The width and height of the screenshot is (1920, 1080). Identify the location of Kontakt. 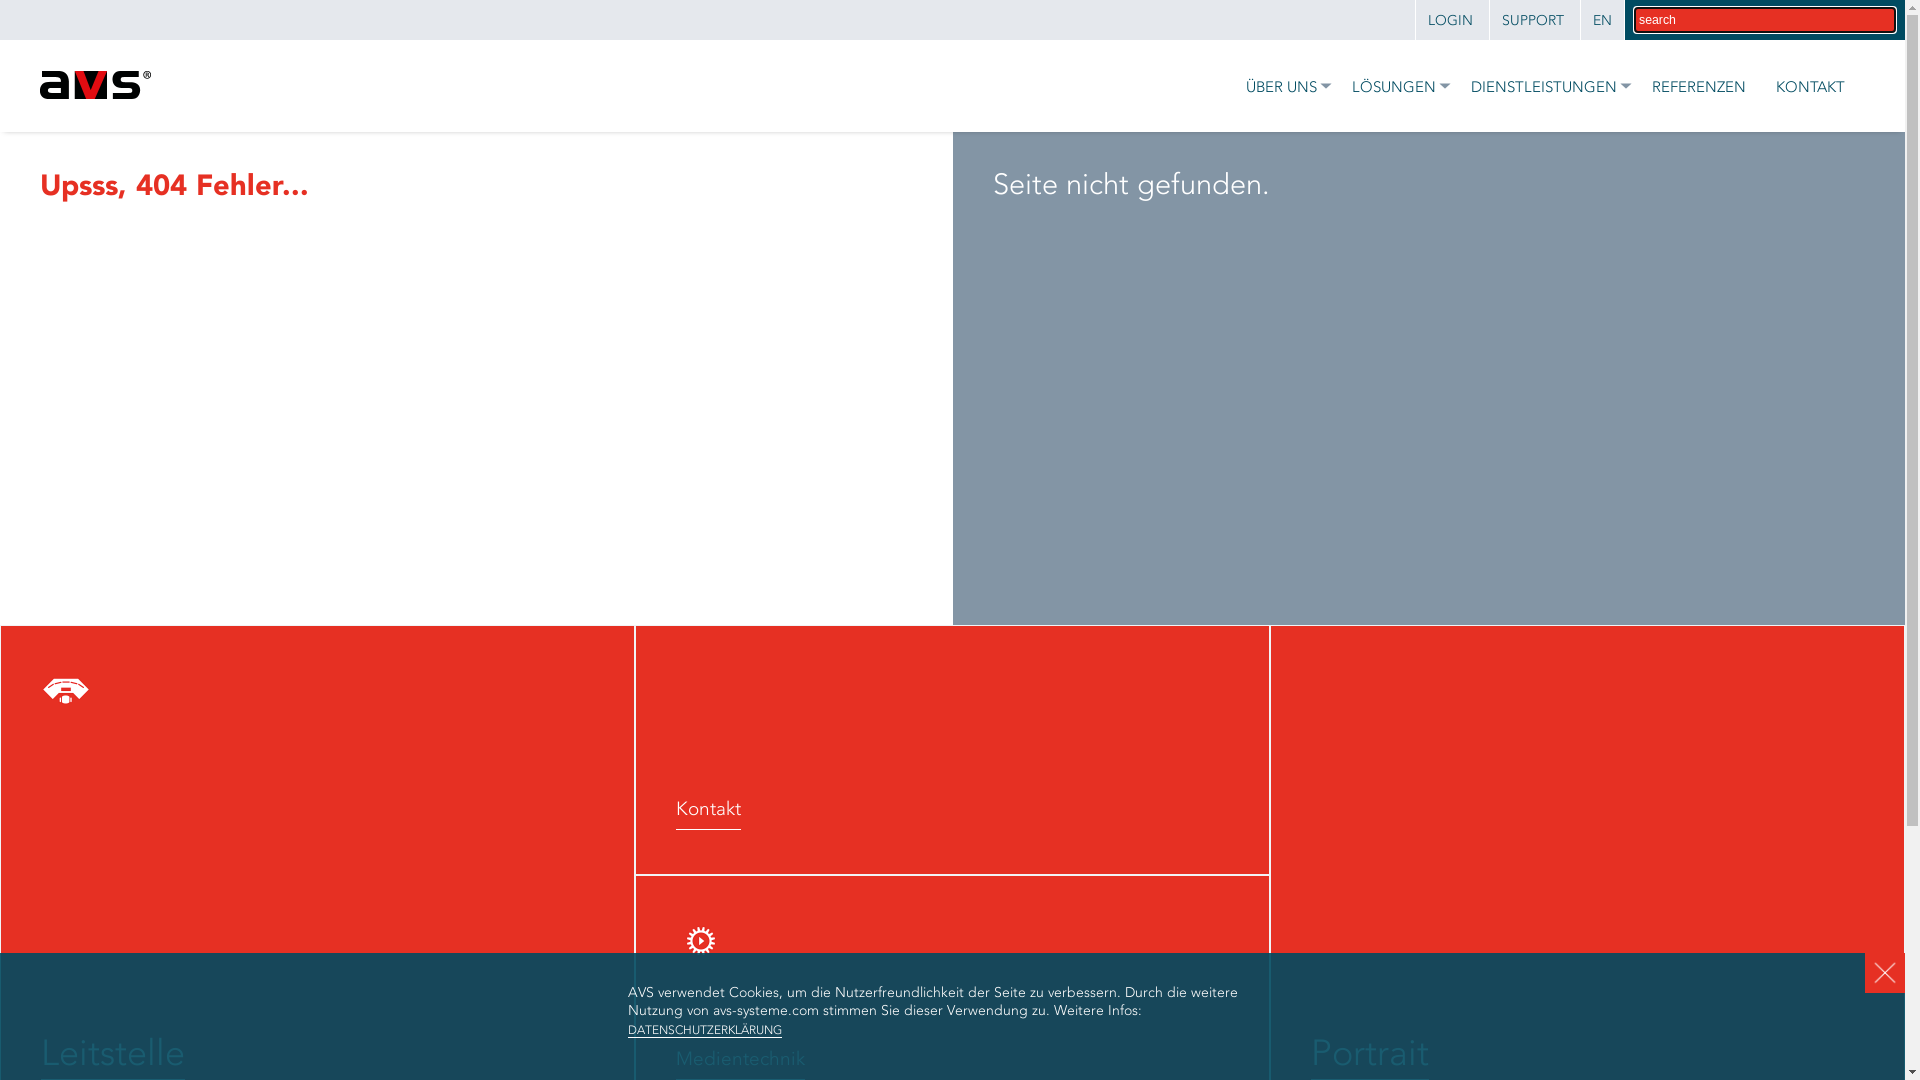
(952, 750).